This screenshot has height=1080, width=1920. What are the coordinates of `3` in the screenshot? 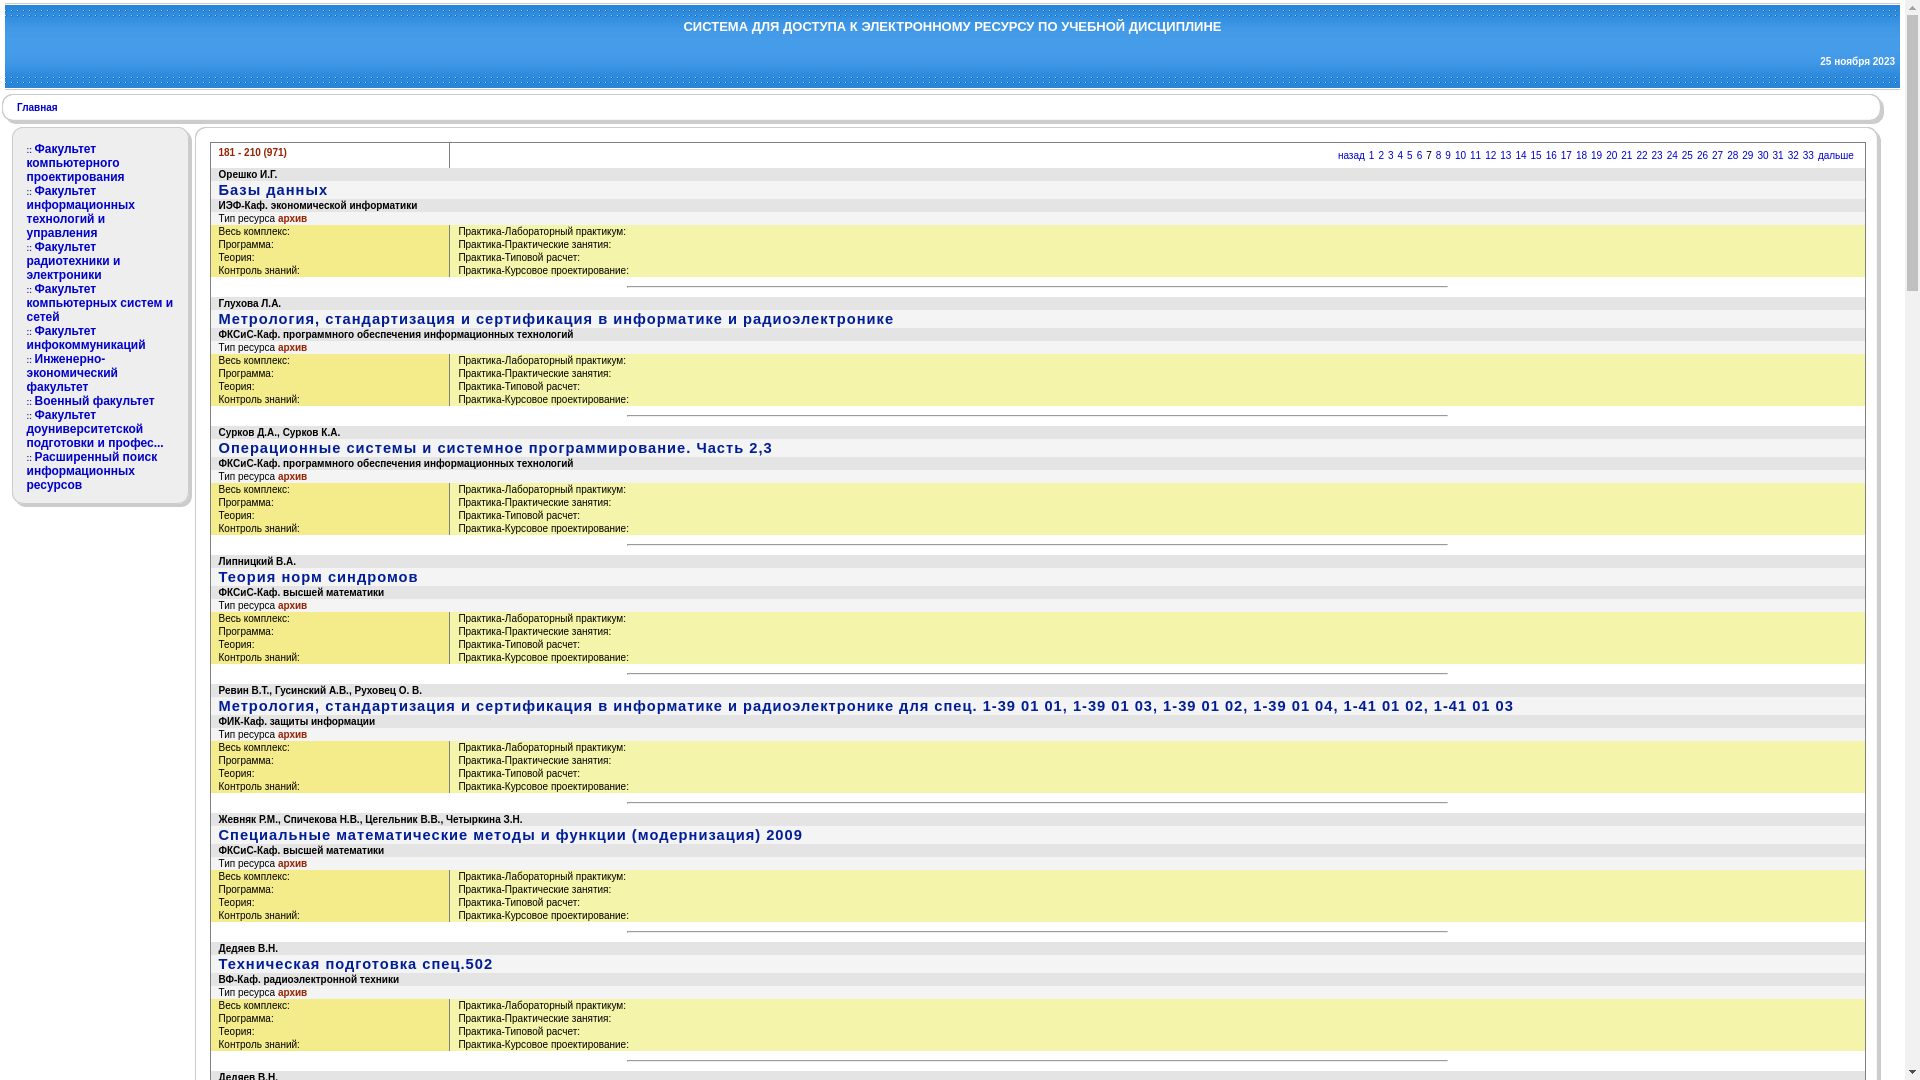 It's located at (1391, 156).